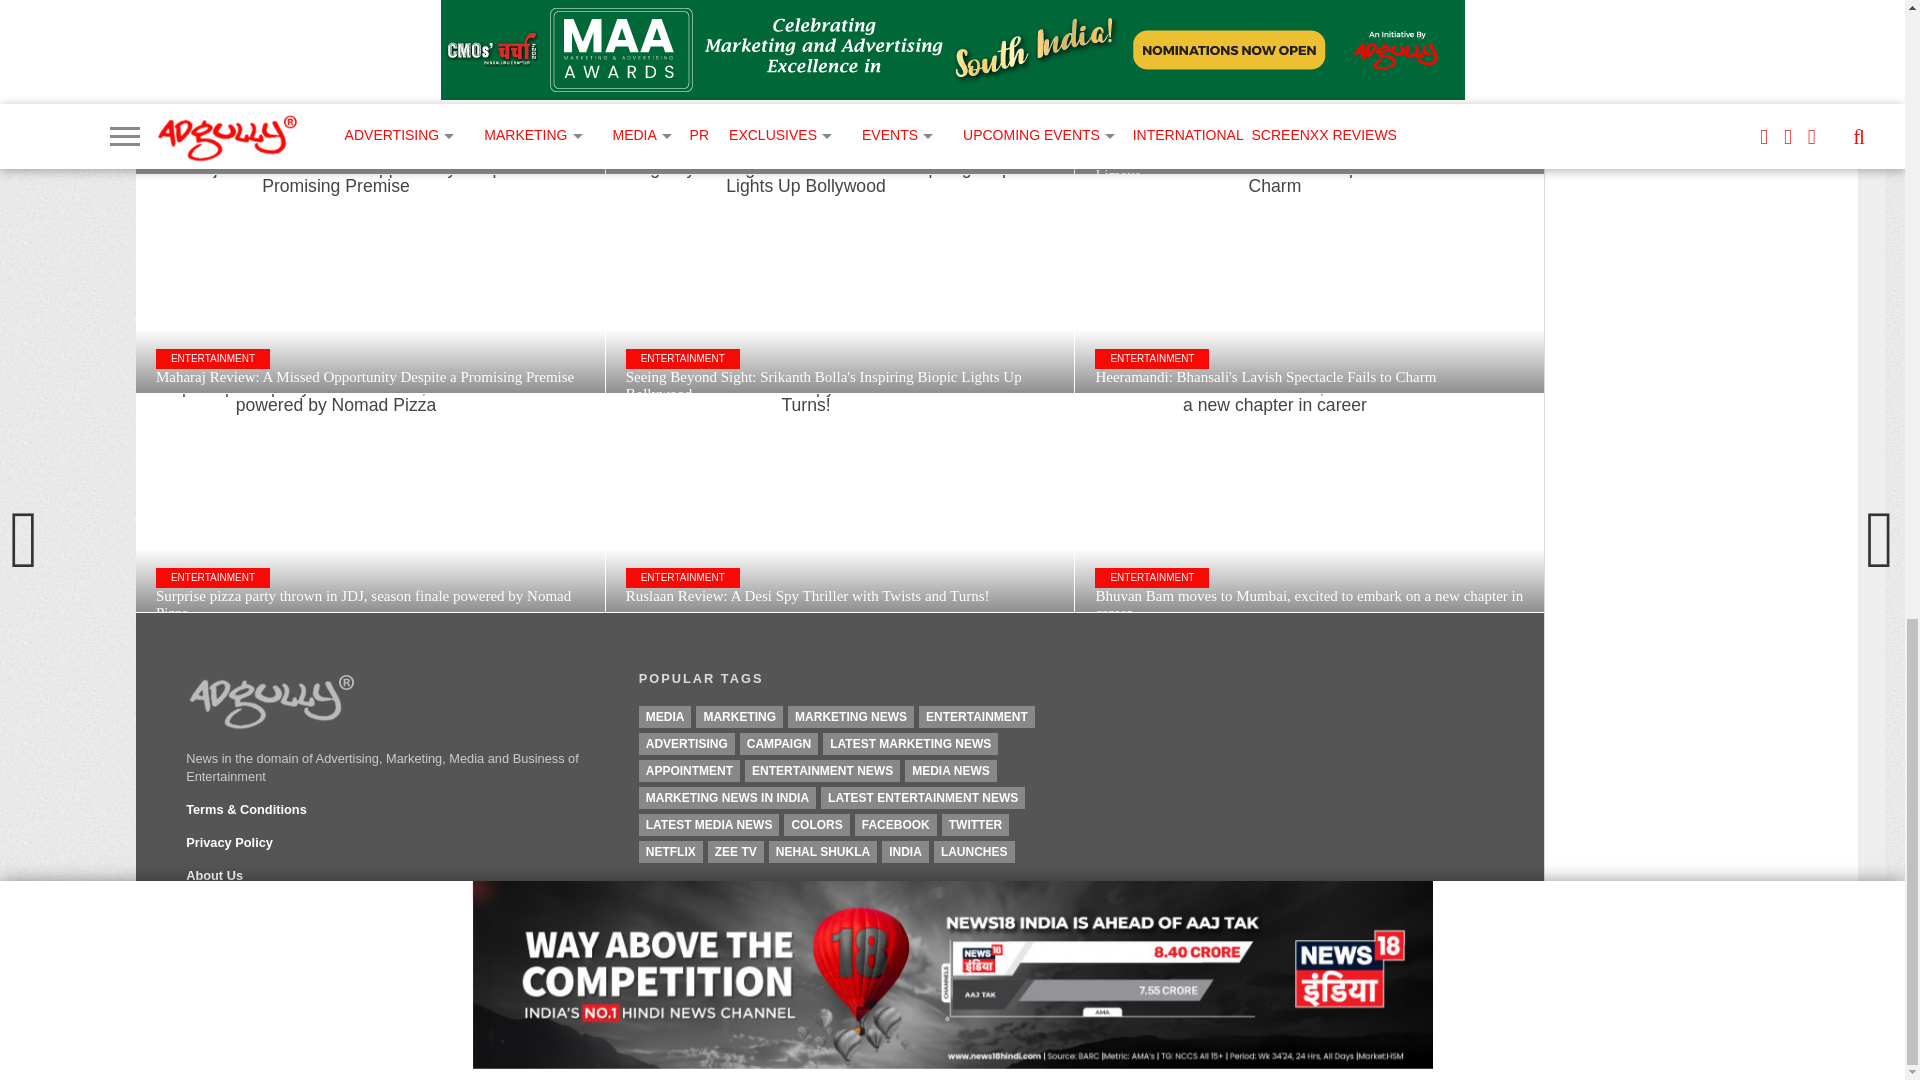  I want to click on Appointment, so click(689, 770).